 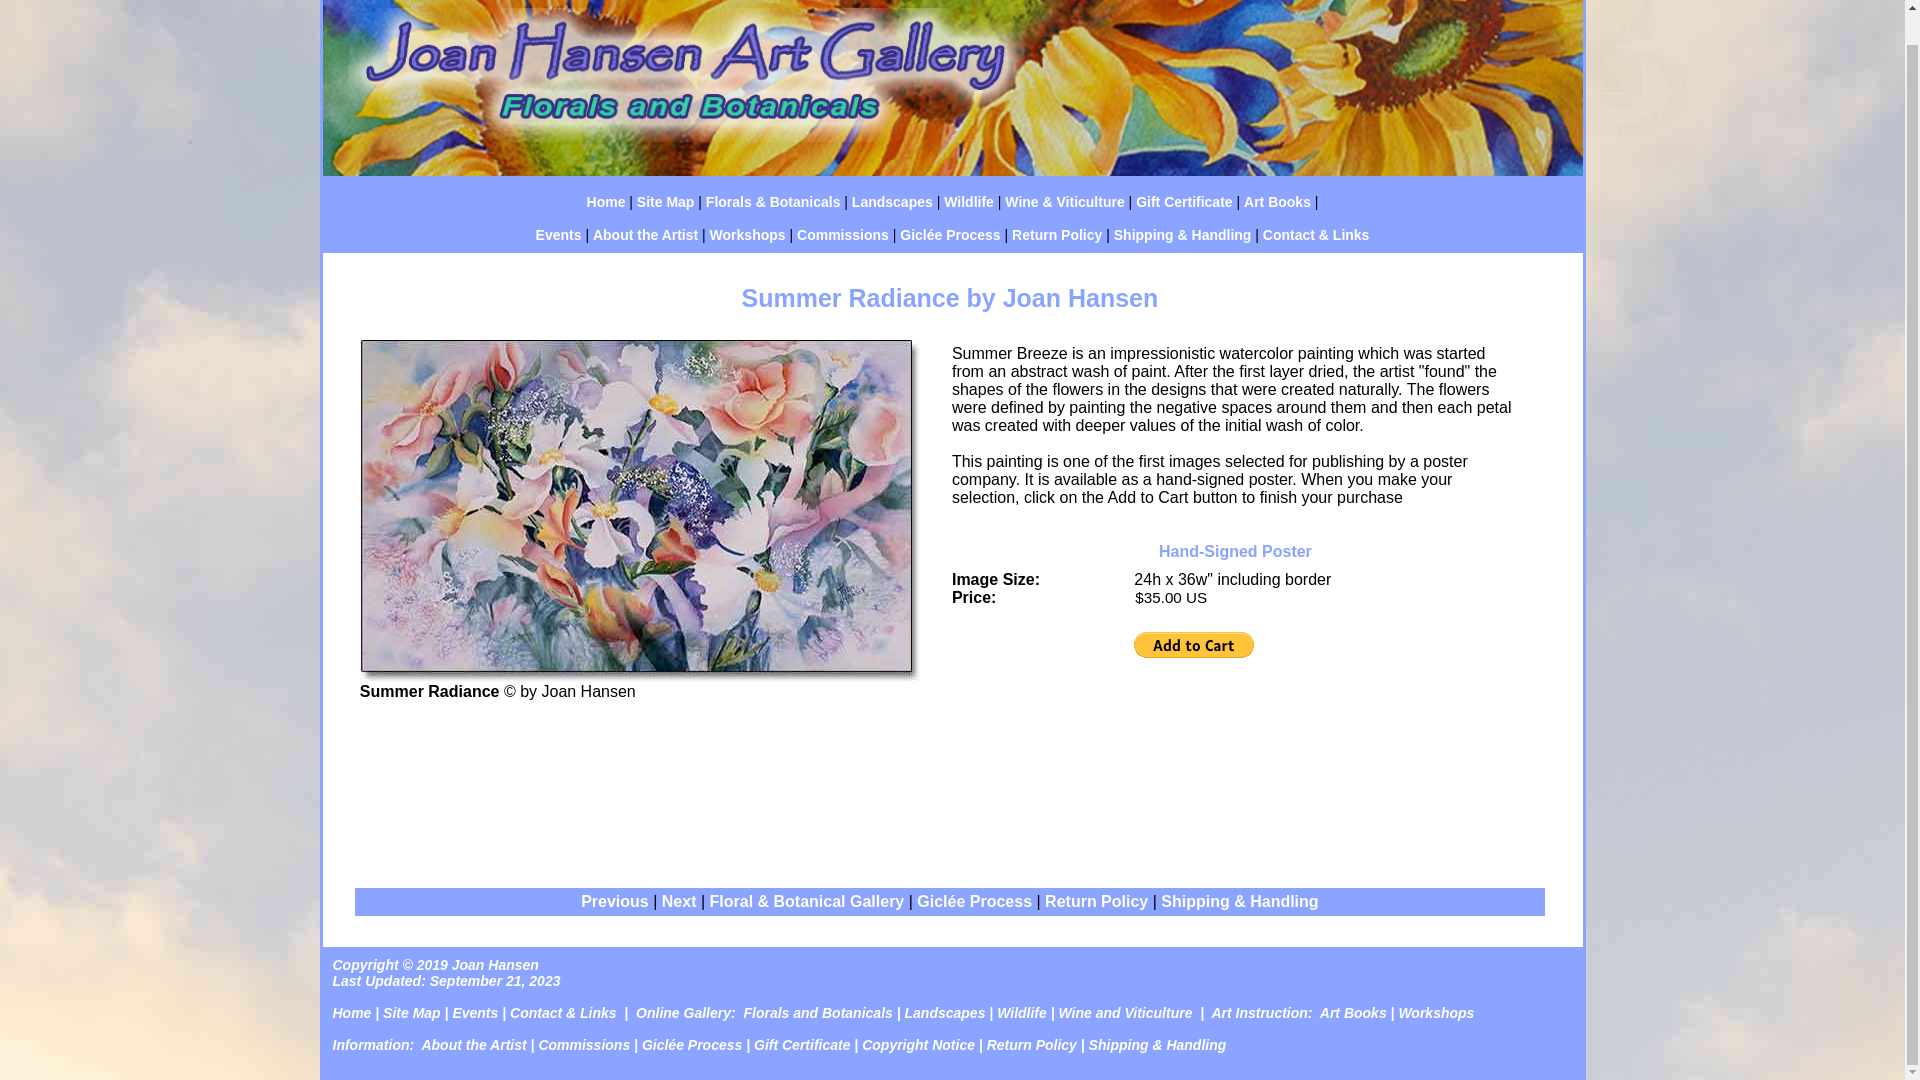 What do you see at coordinates (1096, 902) in the screenshot?
I see `Return Policy` at bounding box center [1096, 902].